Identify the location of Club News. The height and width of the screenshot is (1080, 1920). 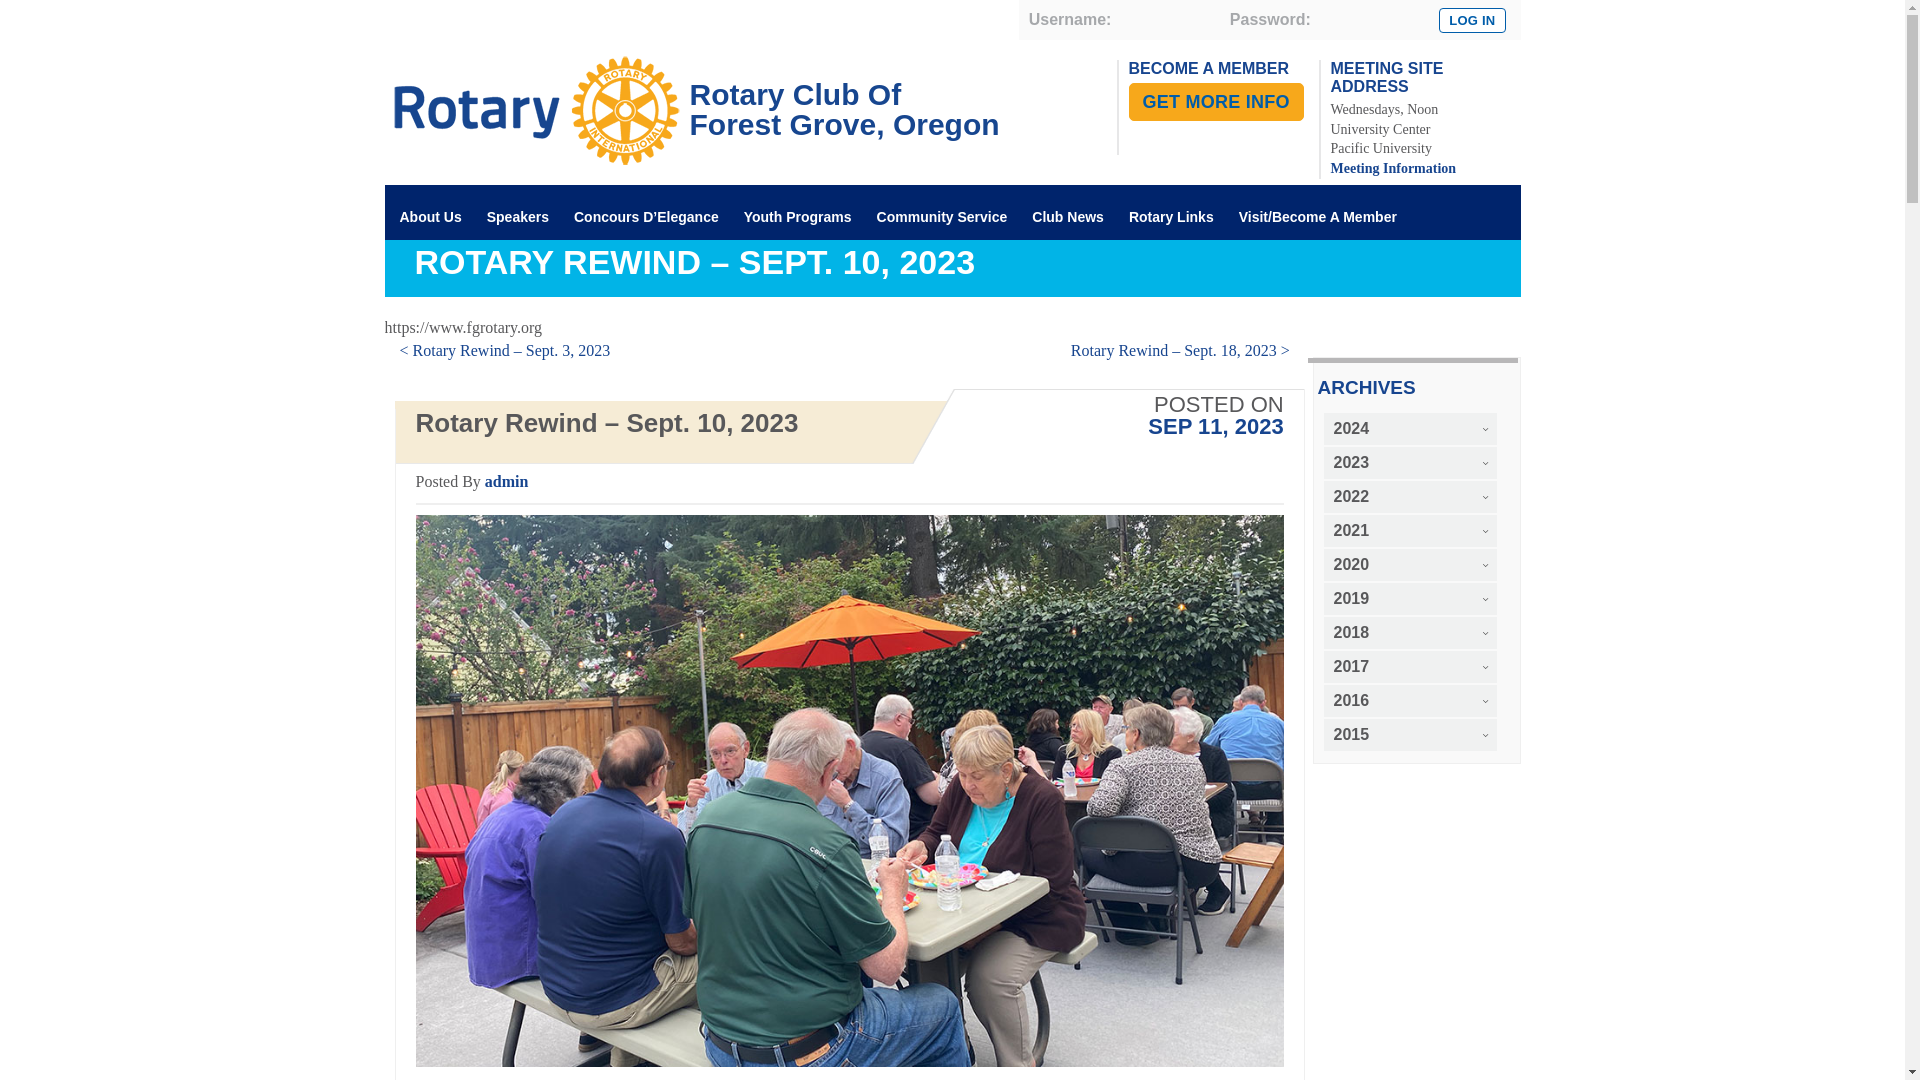
(1068, 219).